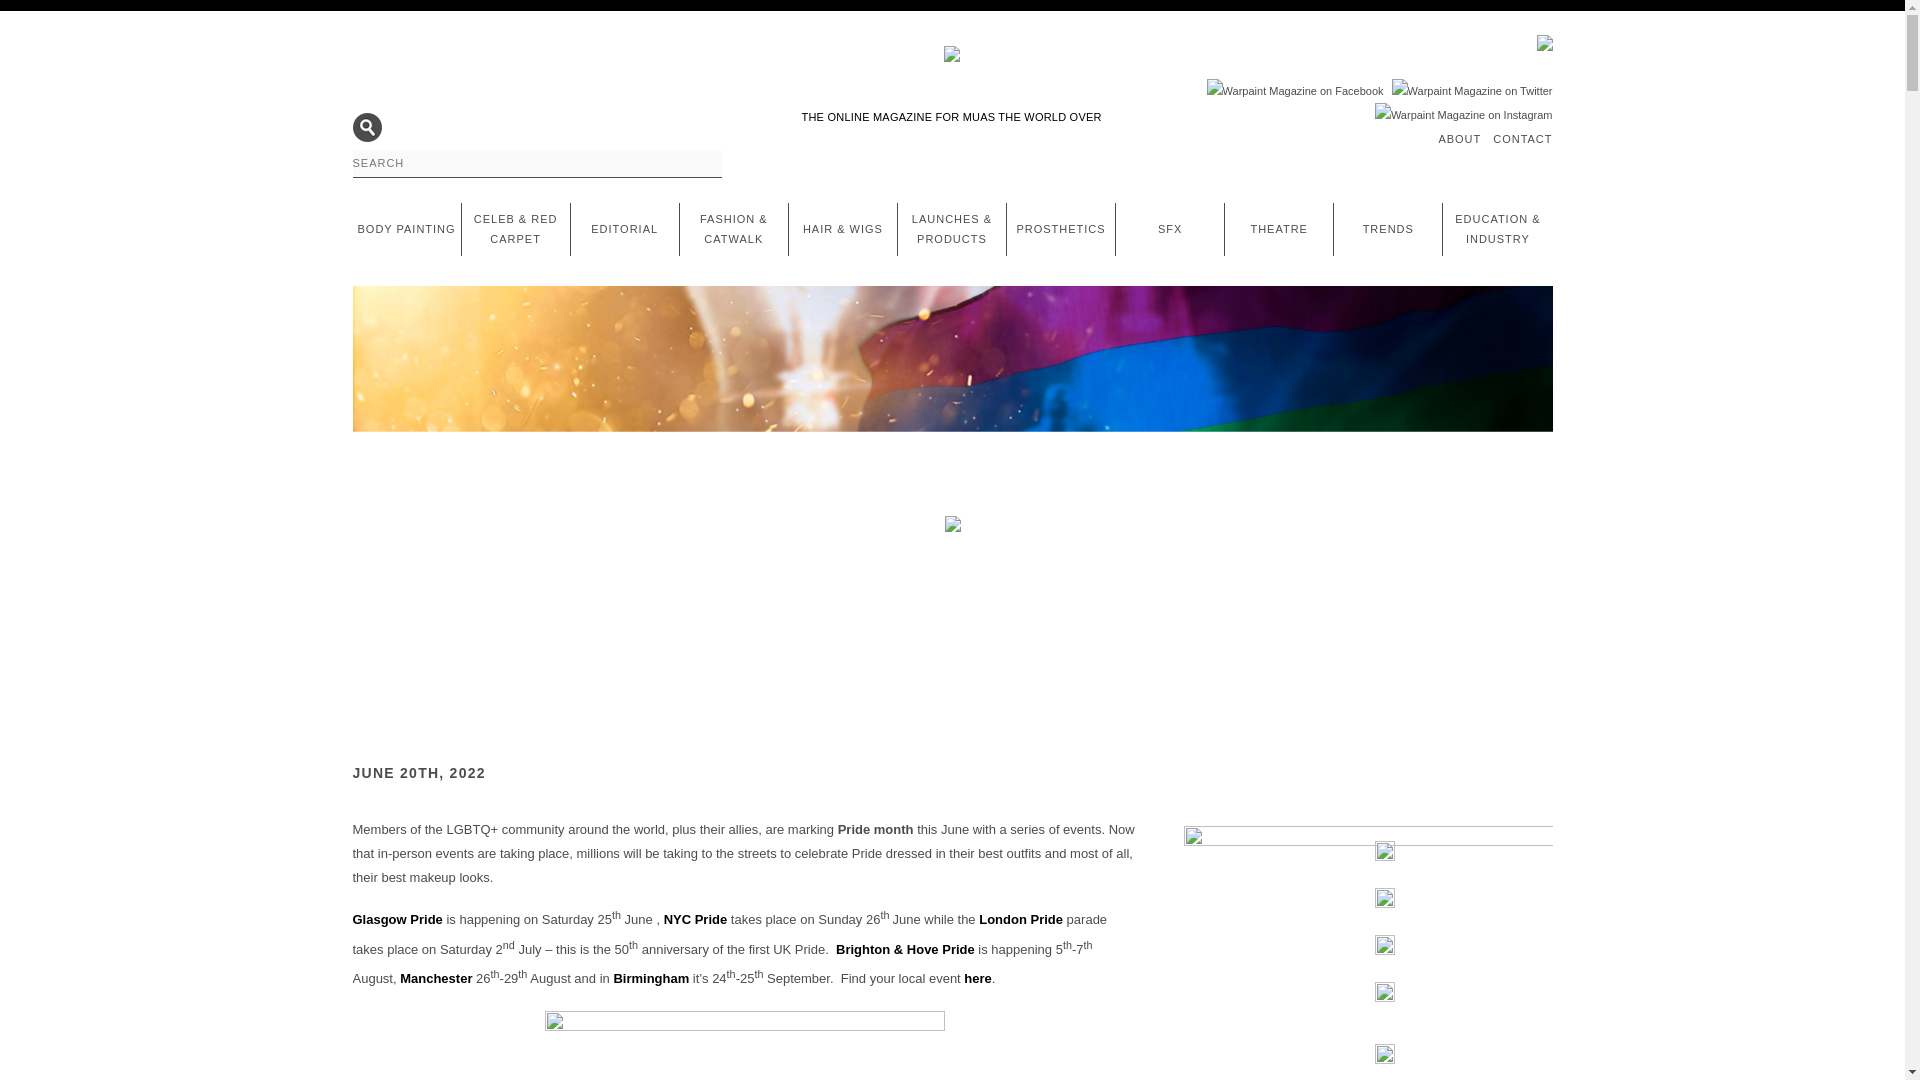 The width and height of the screenshot is (1920, 1080). What do you see at coordinates (1459, 138) in the screenshot?
I see `ABOUT` at bounding box center [1459, 138].